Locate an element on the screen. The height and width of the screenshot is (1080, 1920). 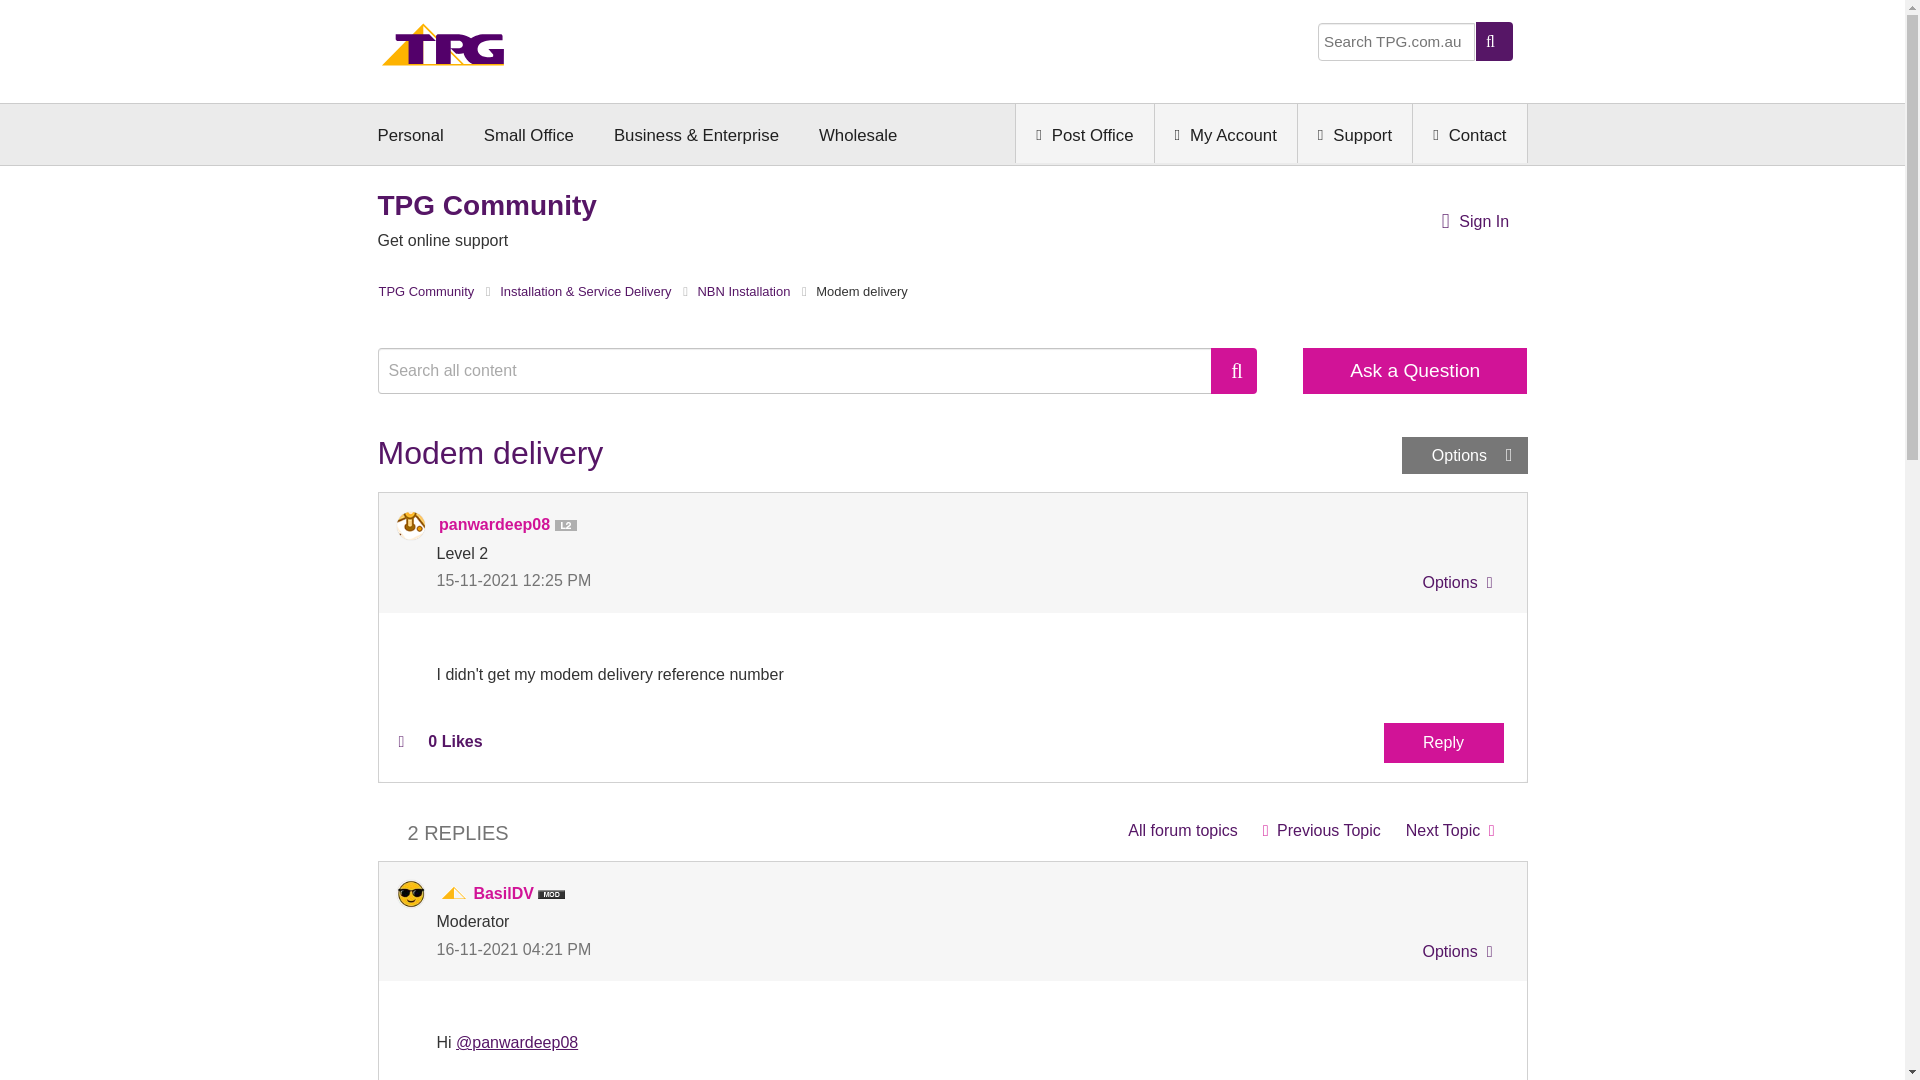
Search is located at coordinates (1234, 370).